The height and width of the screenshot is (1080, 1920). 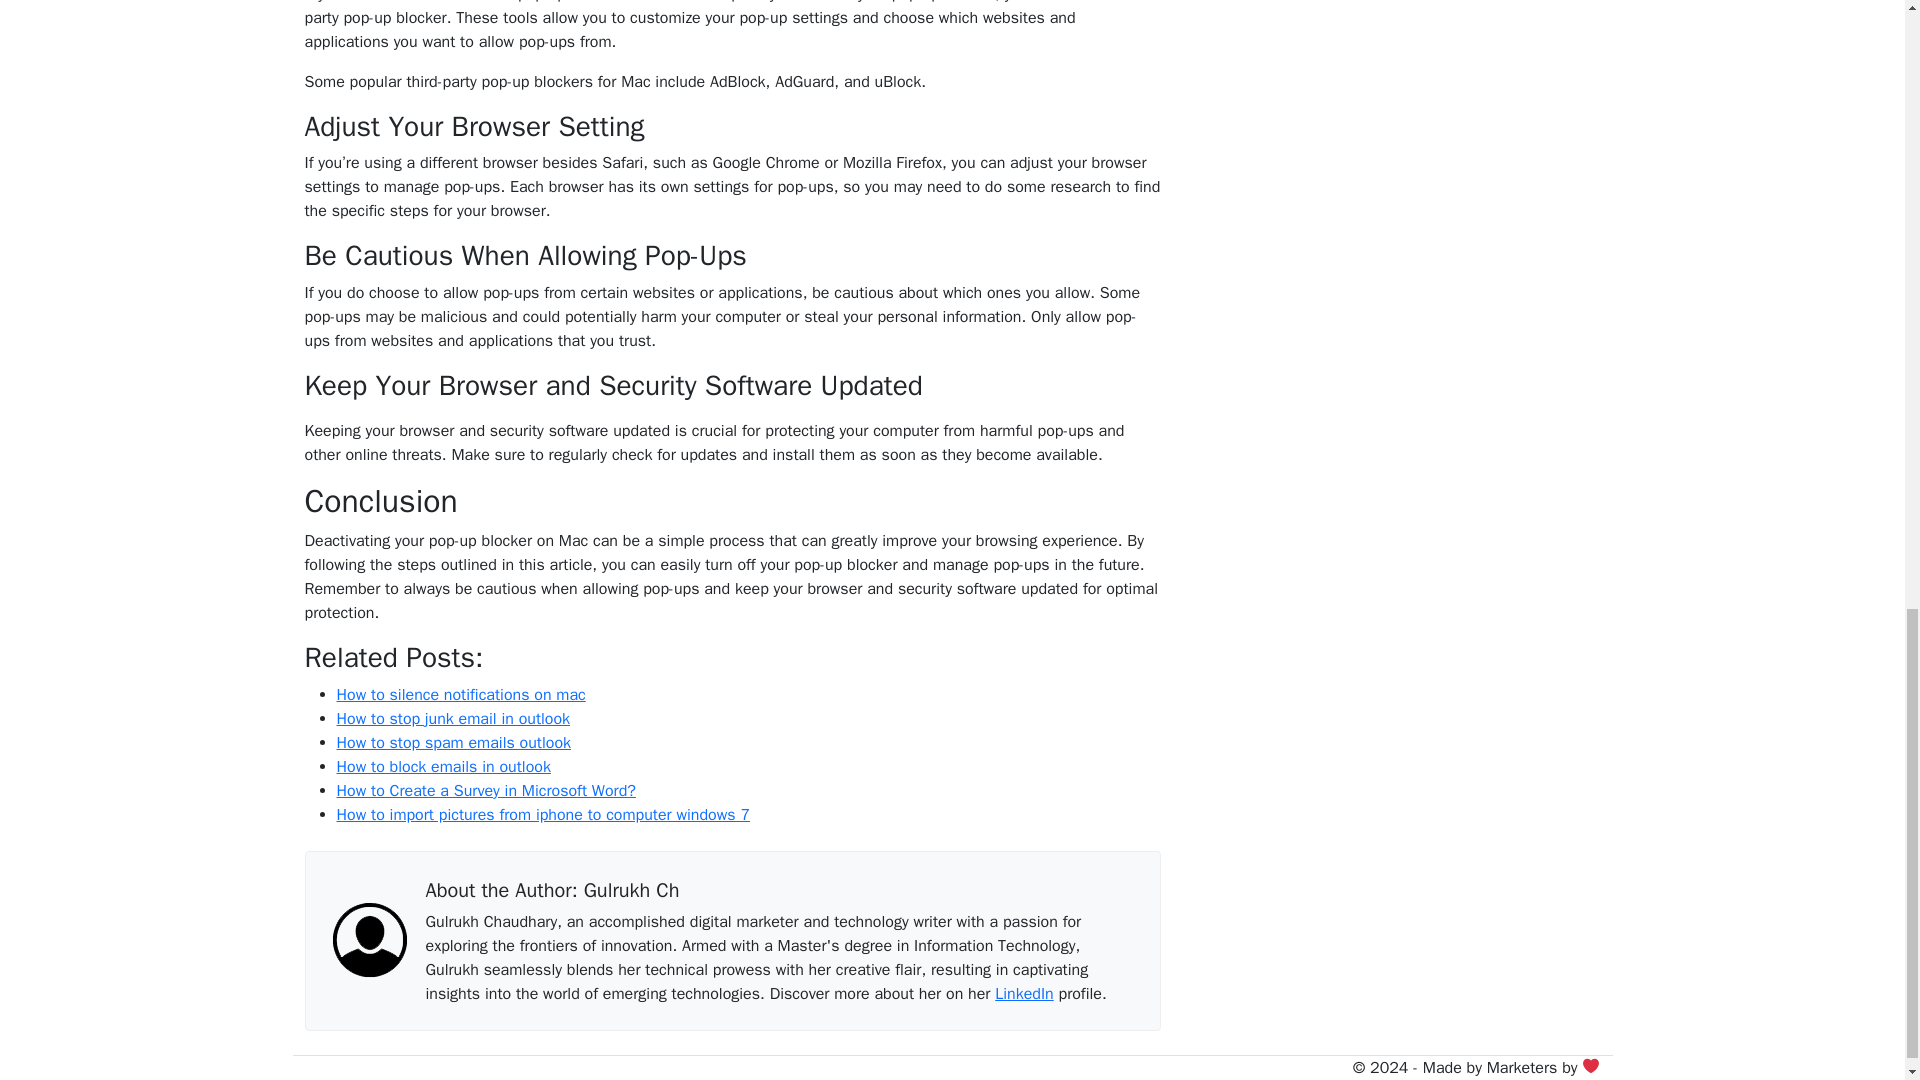 I want to click on LinkedIn, so click(x=1023, y=992).